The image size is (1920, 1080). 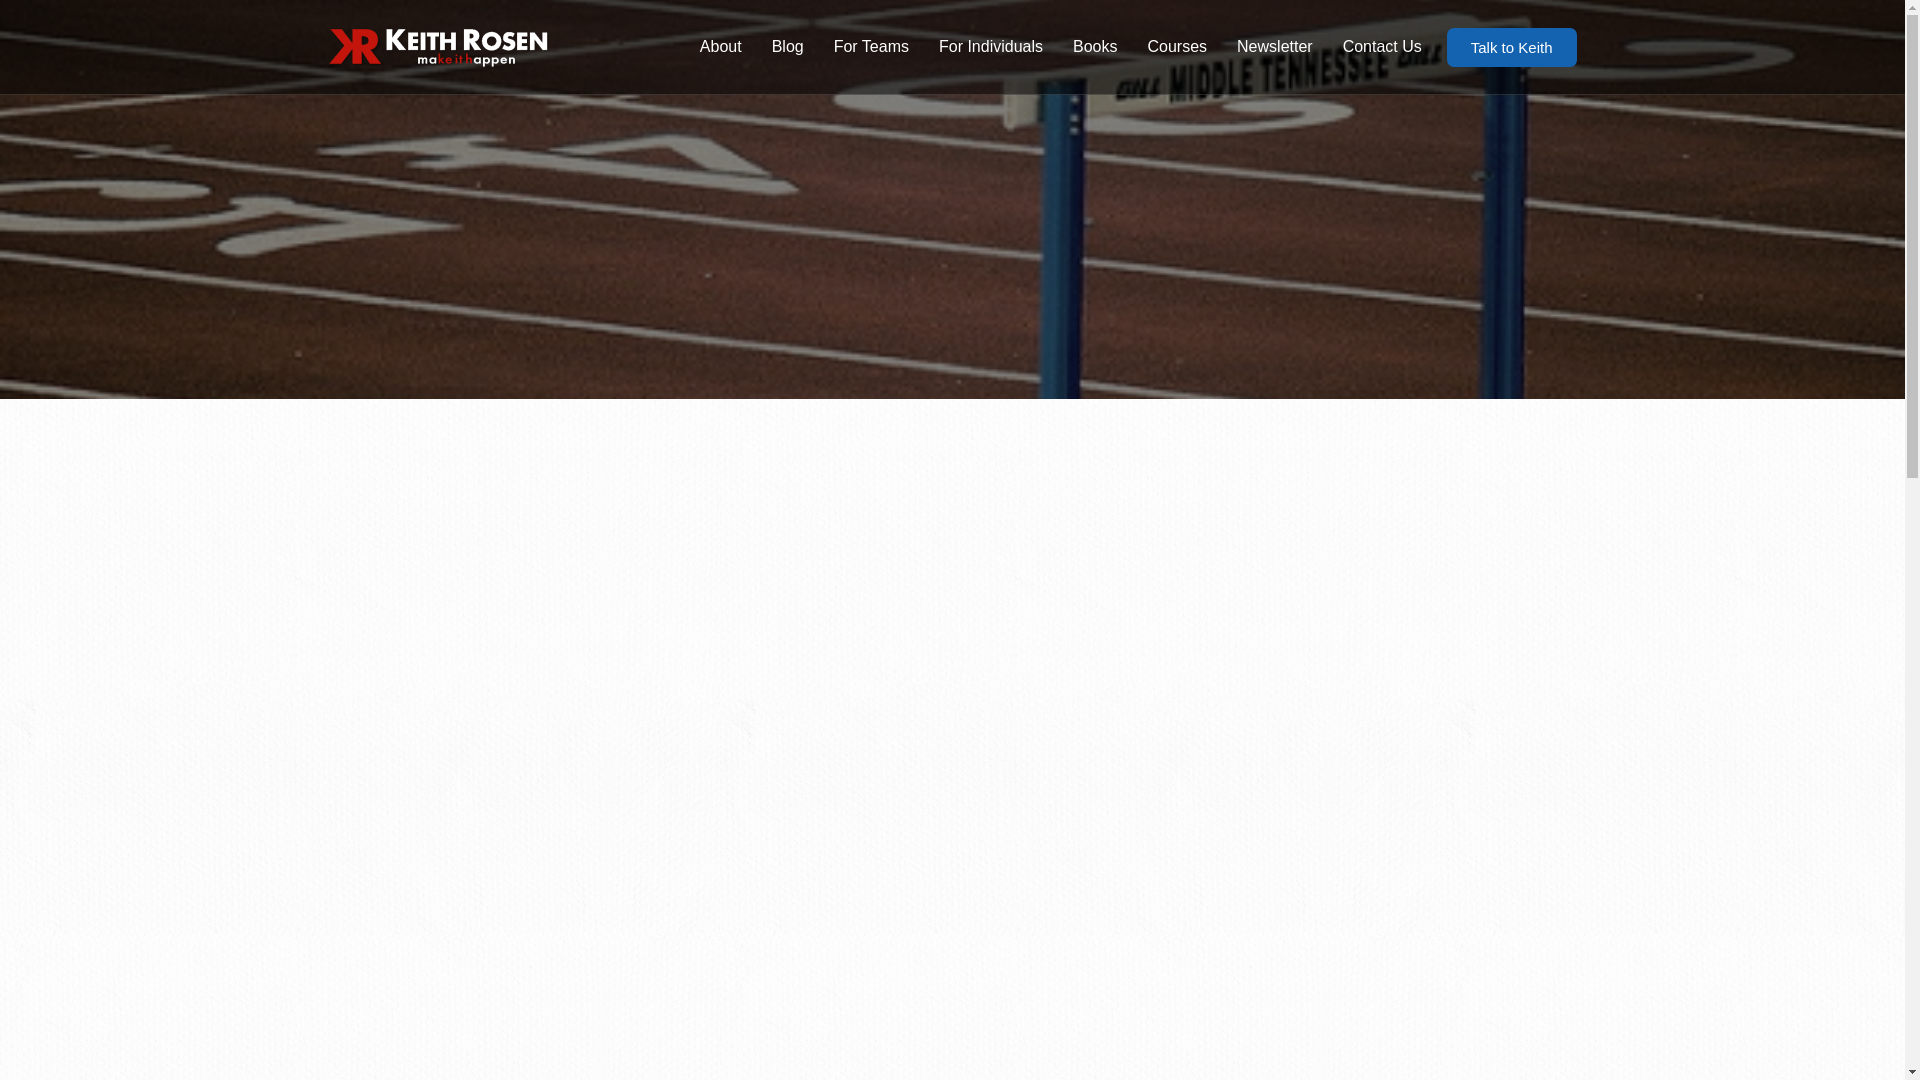 I want to click on About, so click(x=720, y=46).